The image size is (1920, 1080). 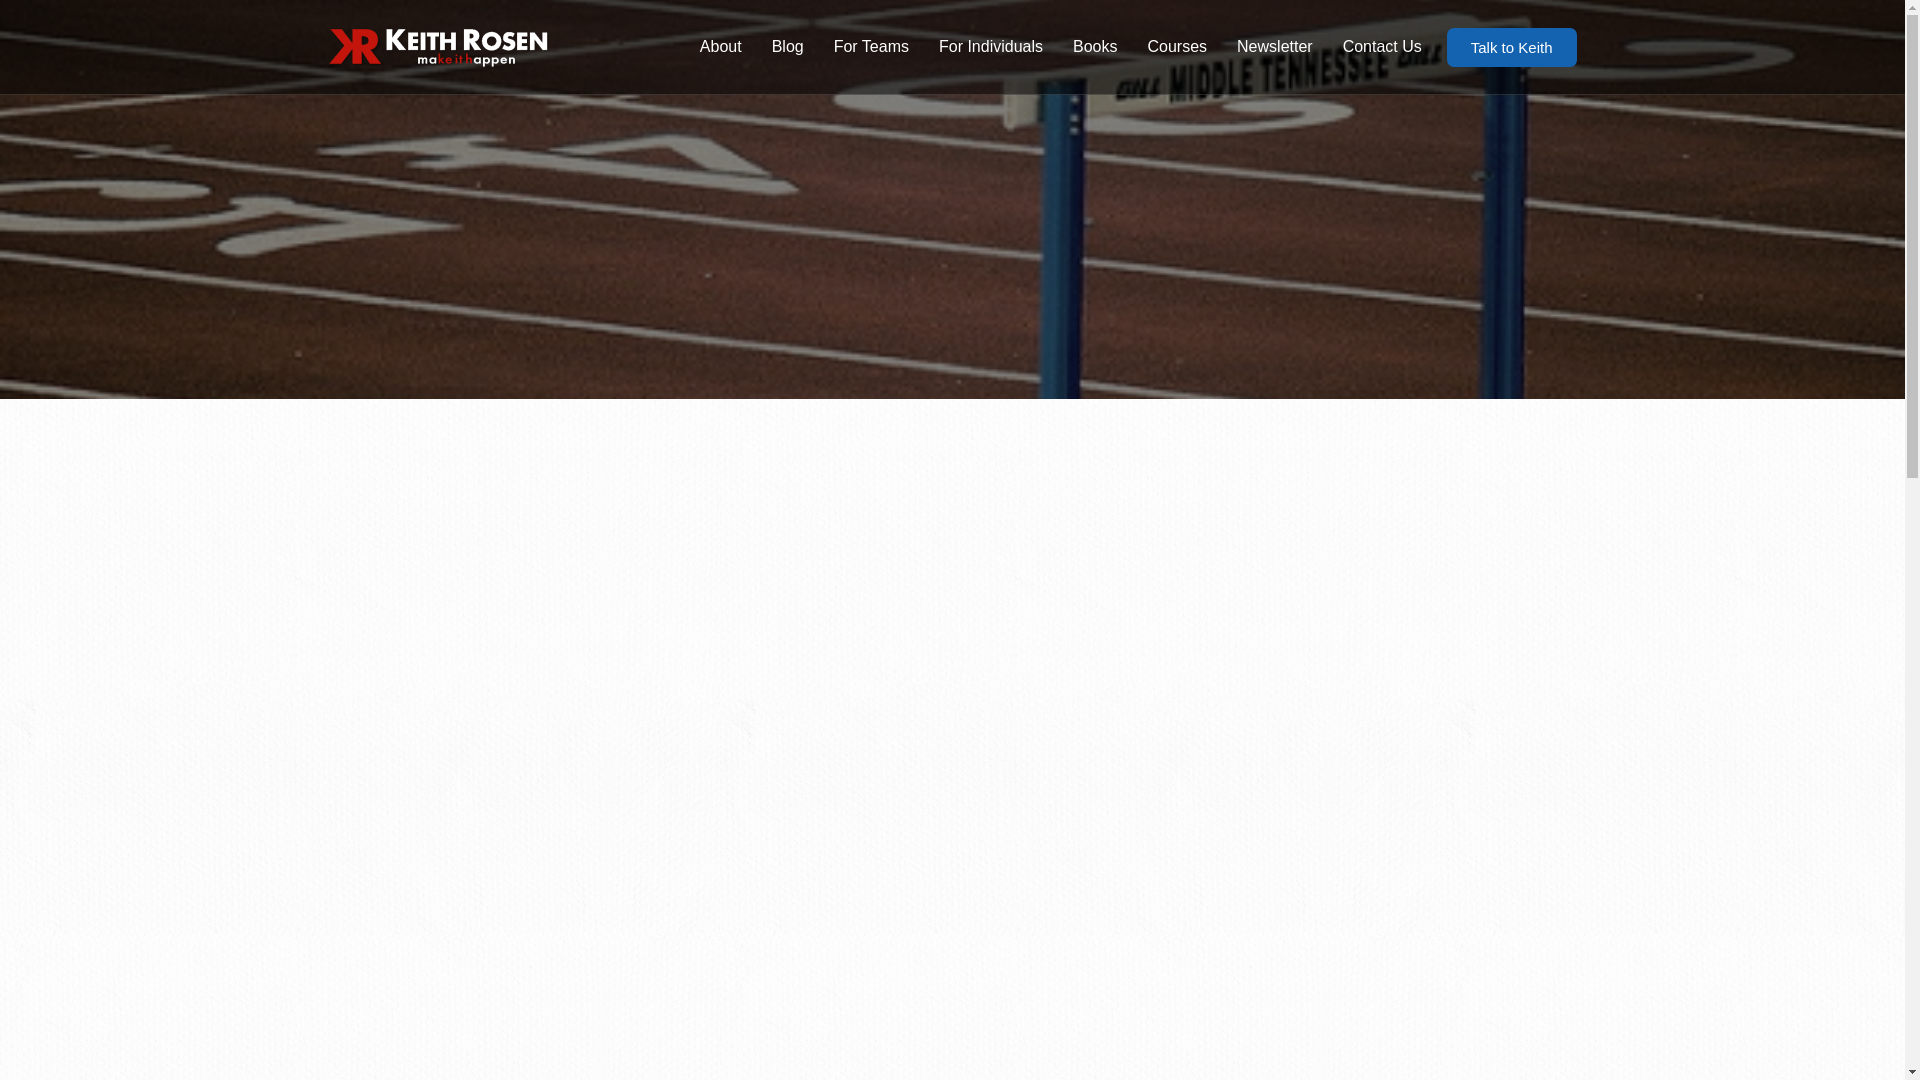 I want to click on About, so click(x=720, y=46).